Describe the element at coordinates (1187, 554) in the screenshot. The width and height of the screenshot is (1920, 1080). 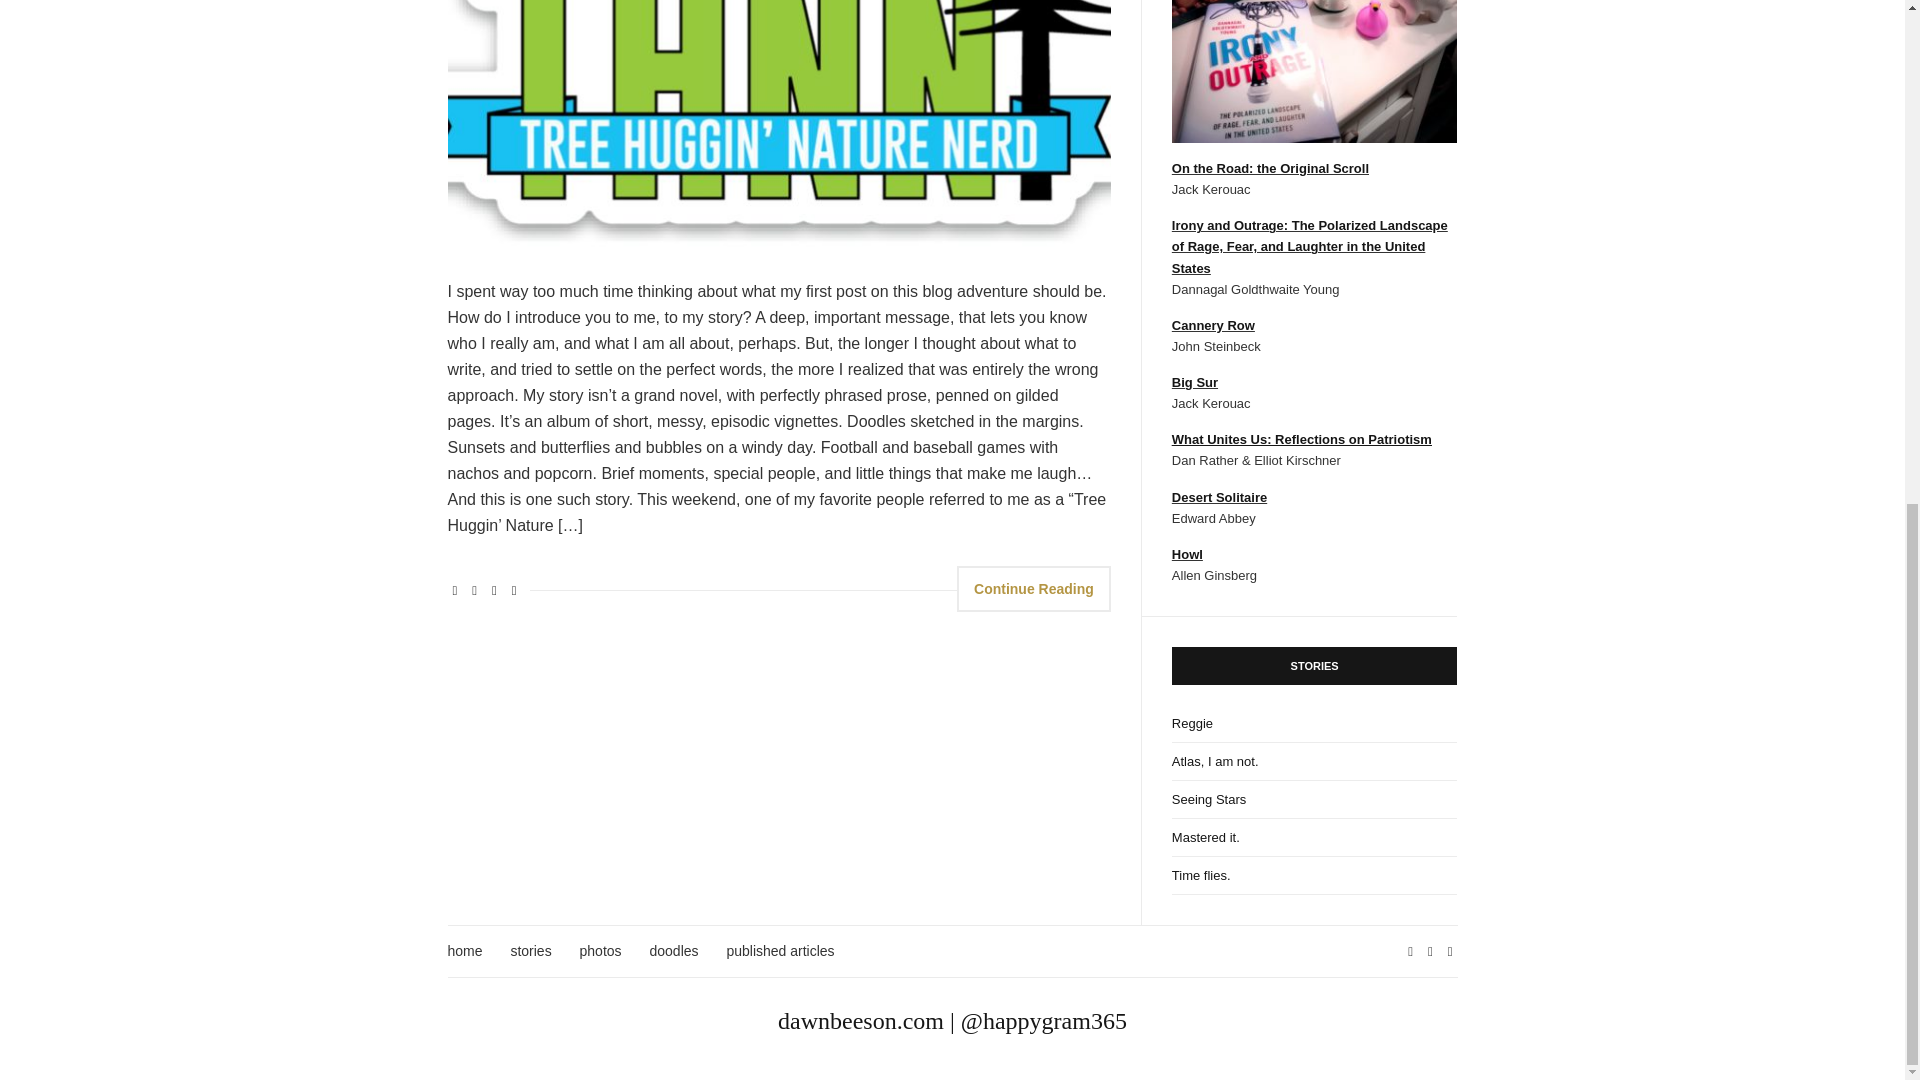
I see `Howl` at that location.